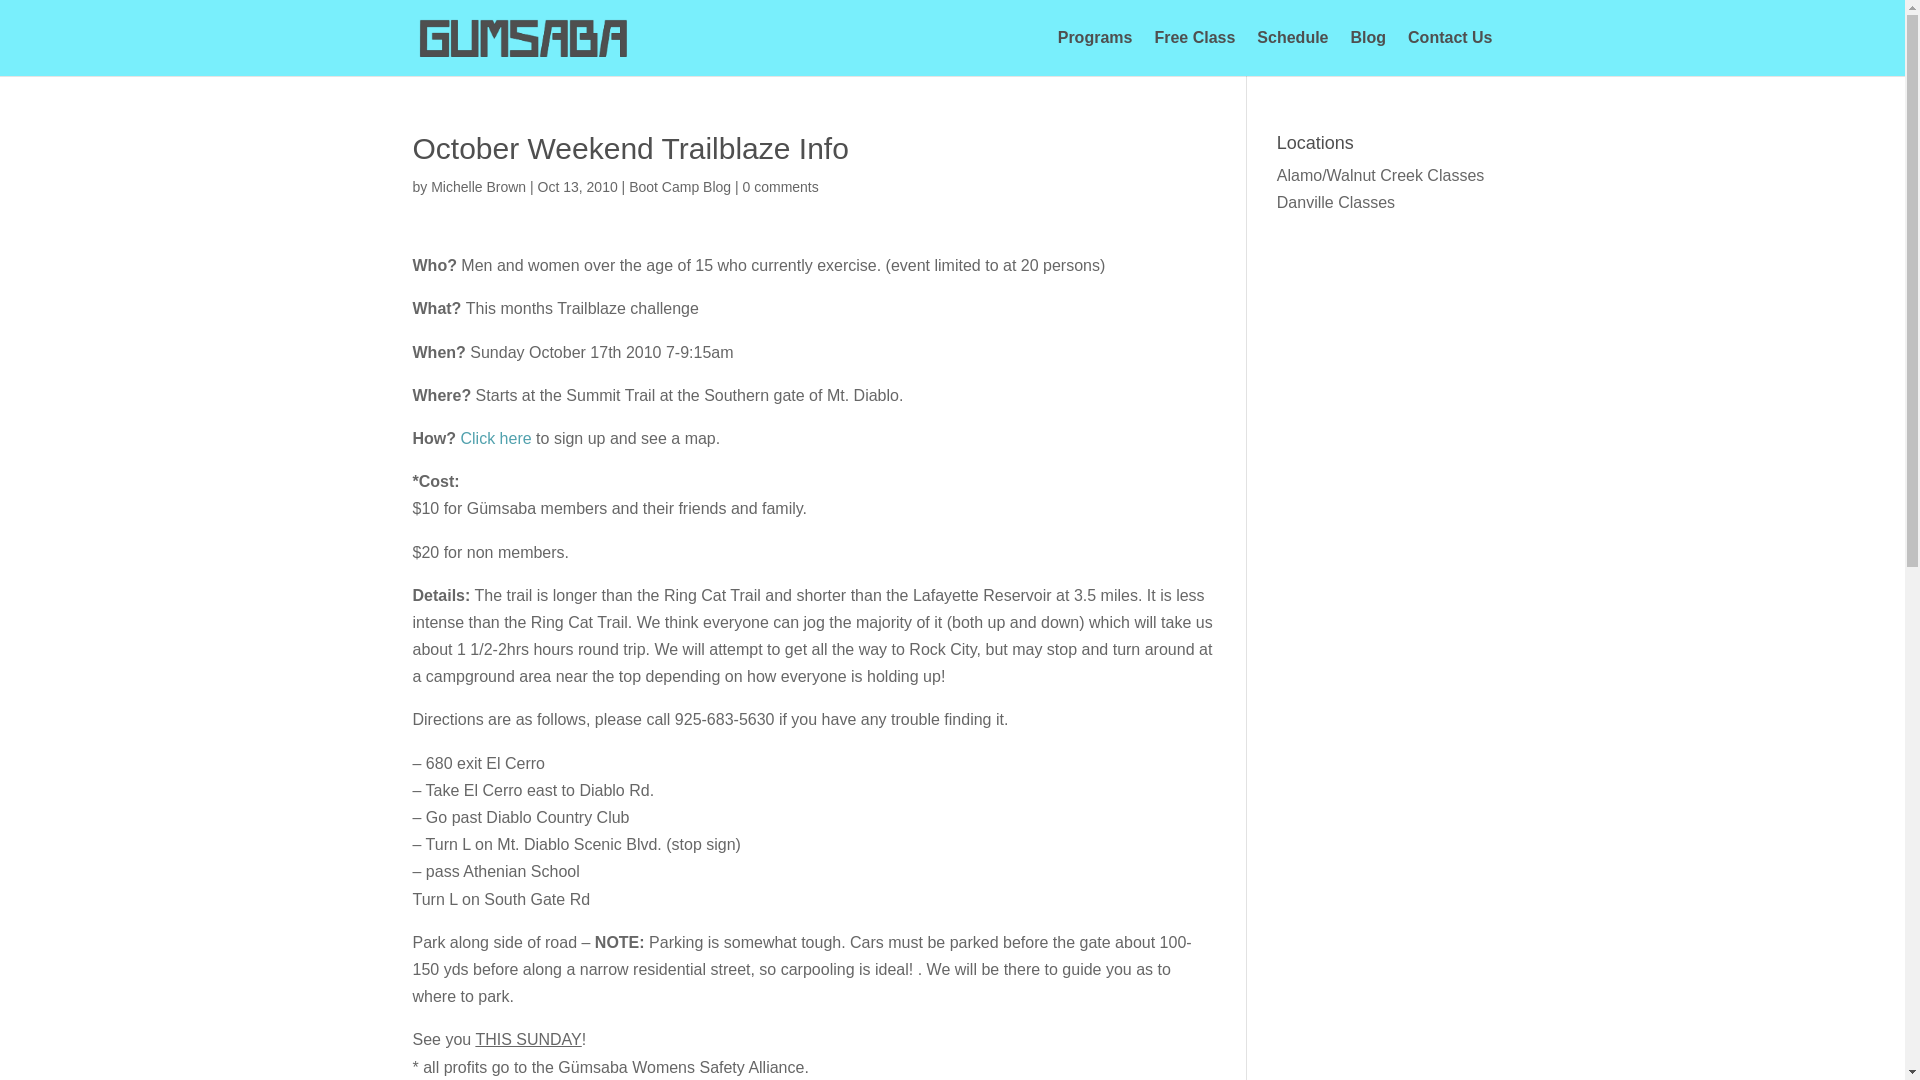 The width and height of the screenshot is (1920, 1080). What do you see at coordinates (1449, 53) in the screenshot?
I see `Contact Us` at bounding box center [1449, 53].